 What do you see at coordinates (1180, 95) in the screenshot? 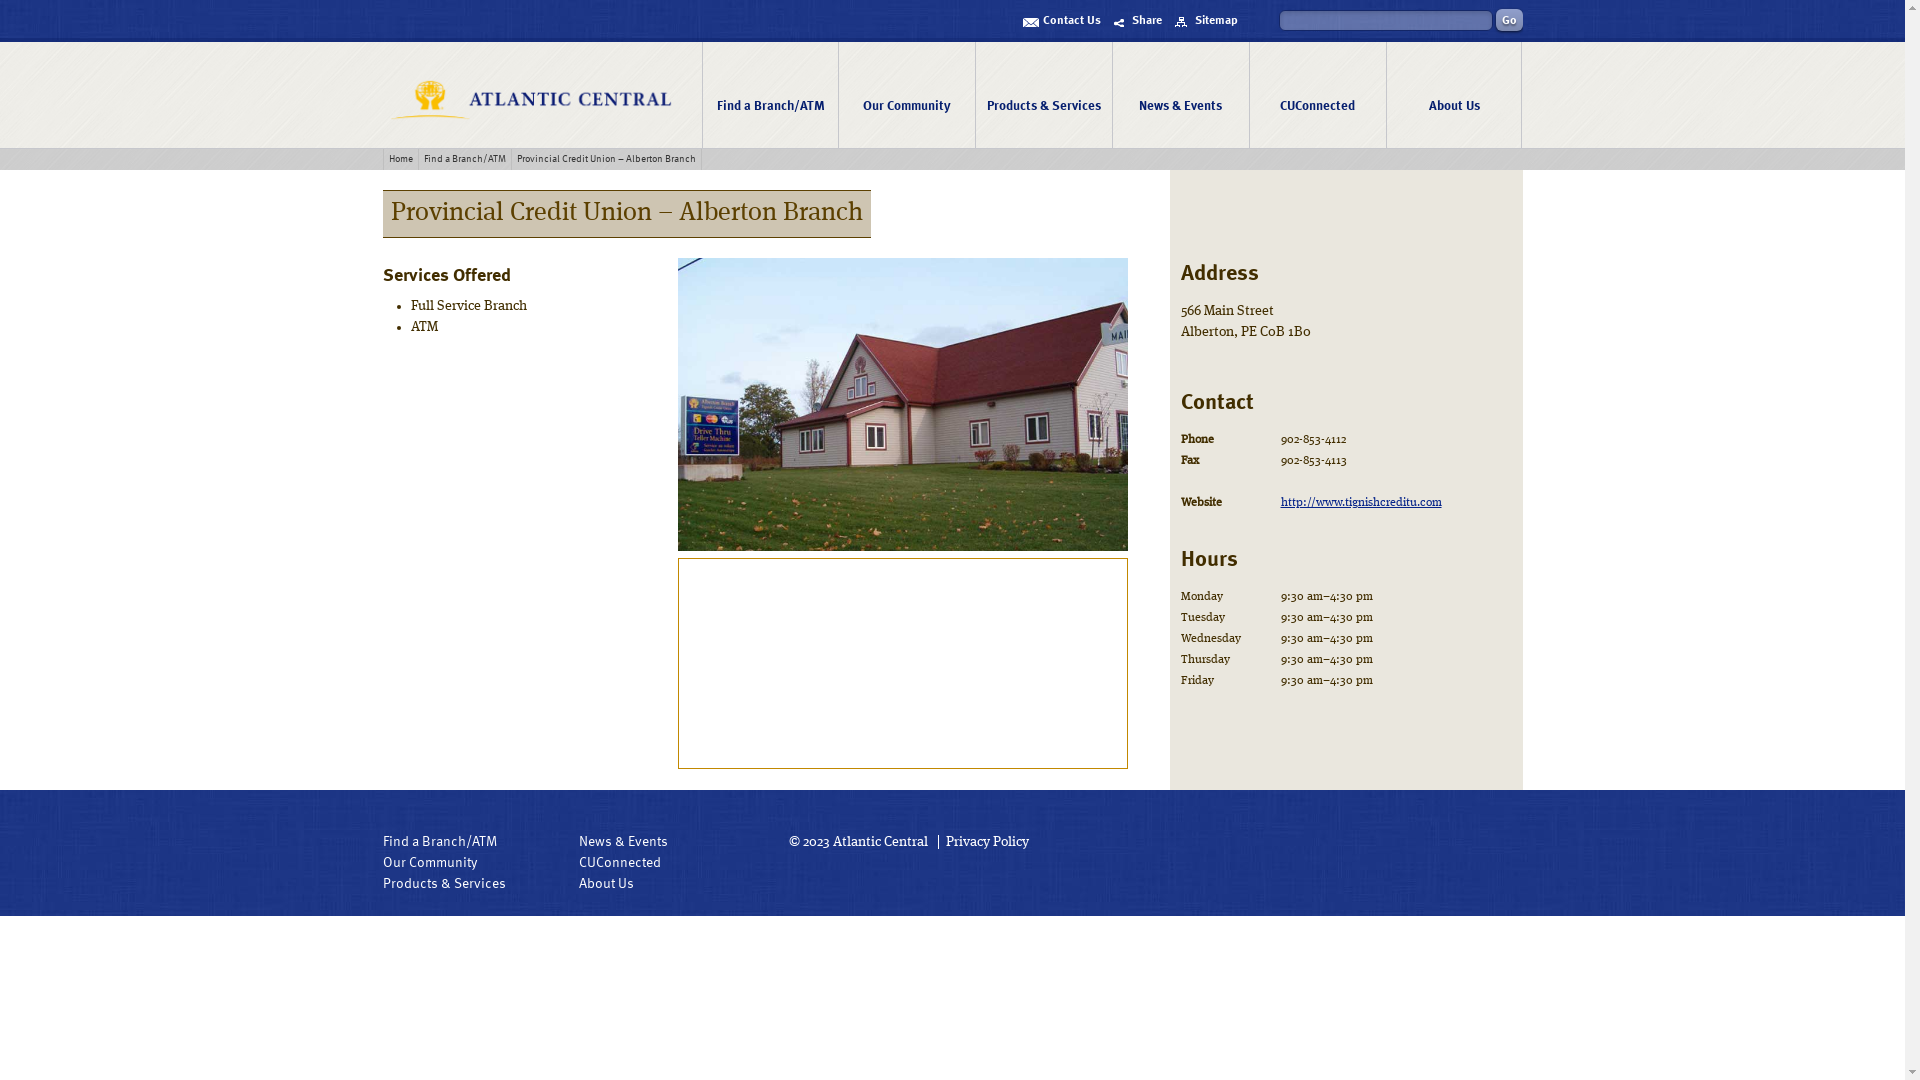
I see `News & Events` at bounding box center [1180, 95].